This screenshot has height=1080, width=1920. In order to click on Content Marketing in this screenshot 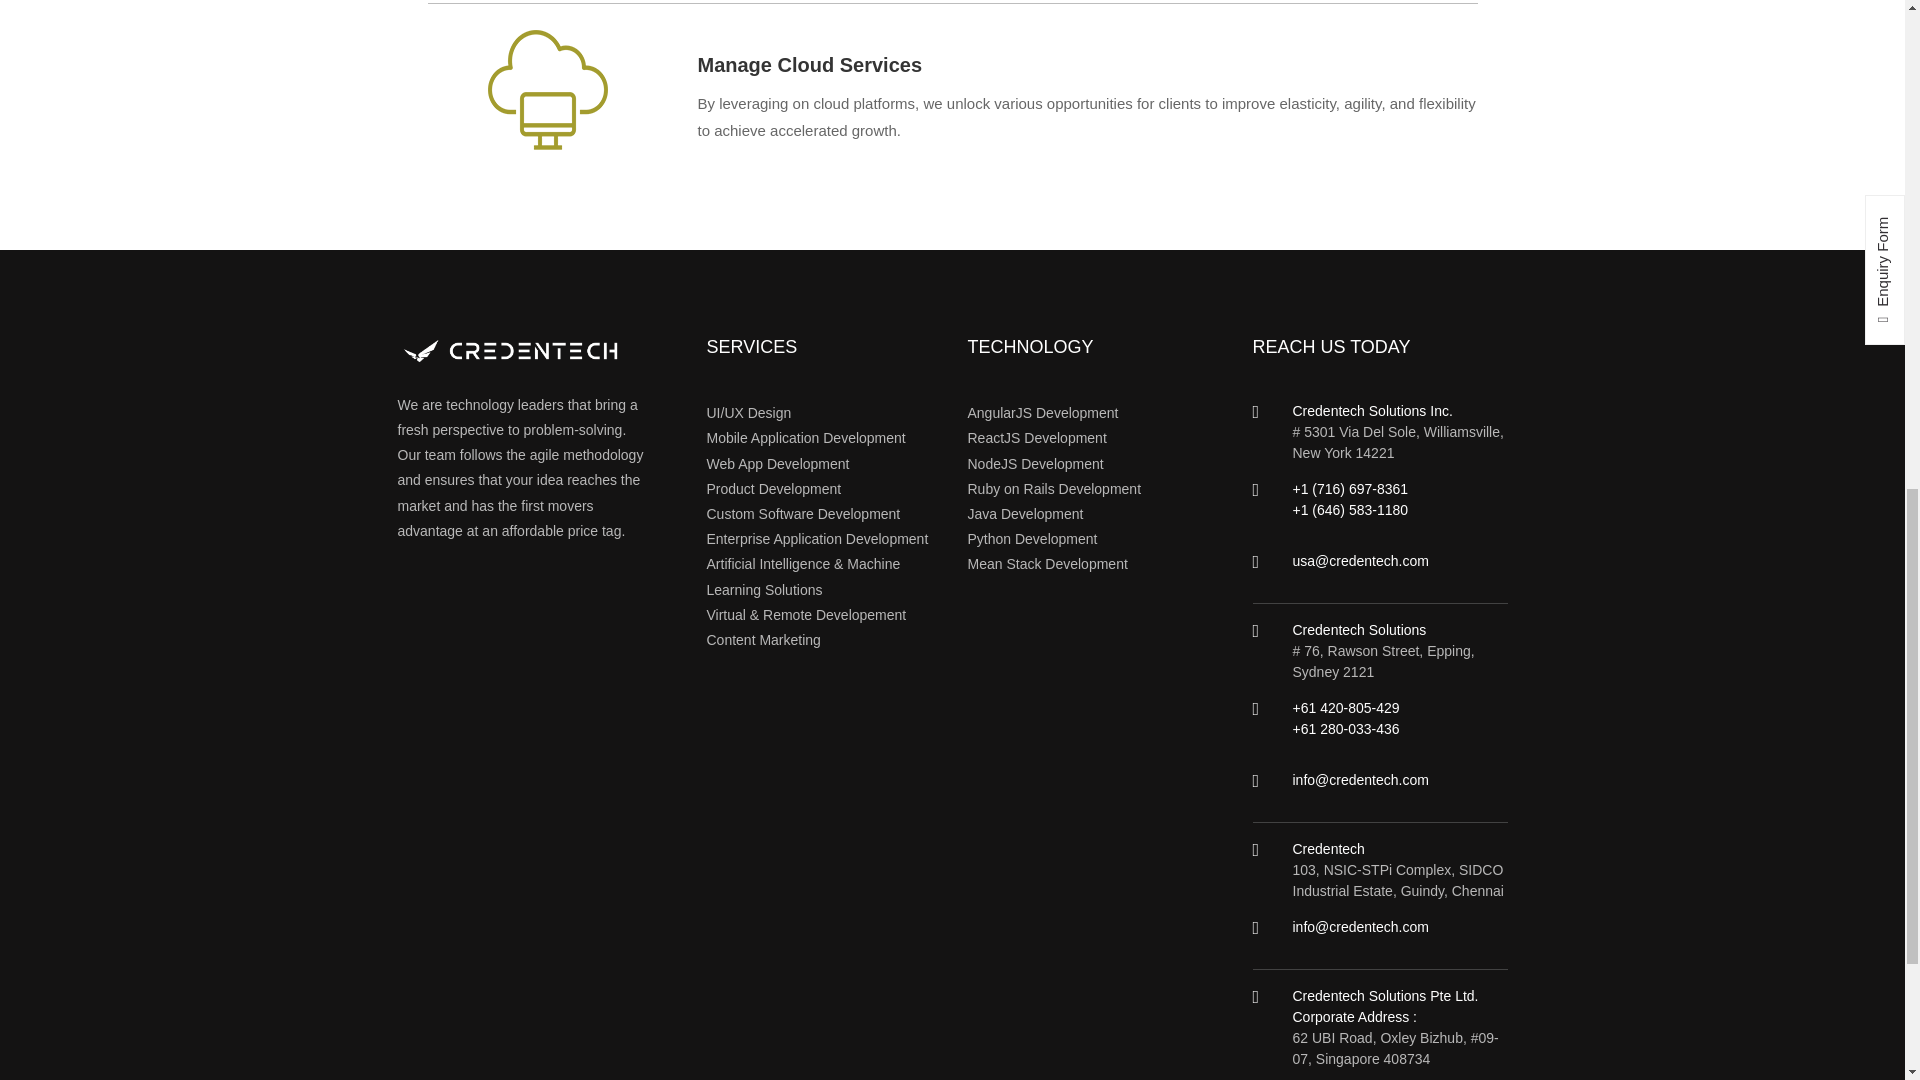, I will do `click(762, 640)`.